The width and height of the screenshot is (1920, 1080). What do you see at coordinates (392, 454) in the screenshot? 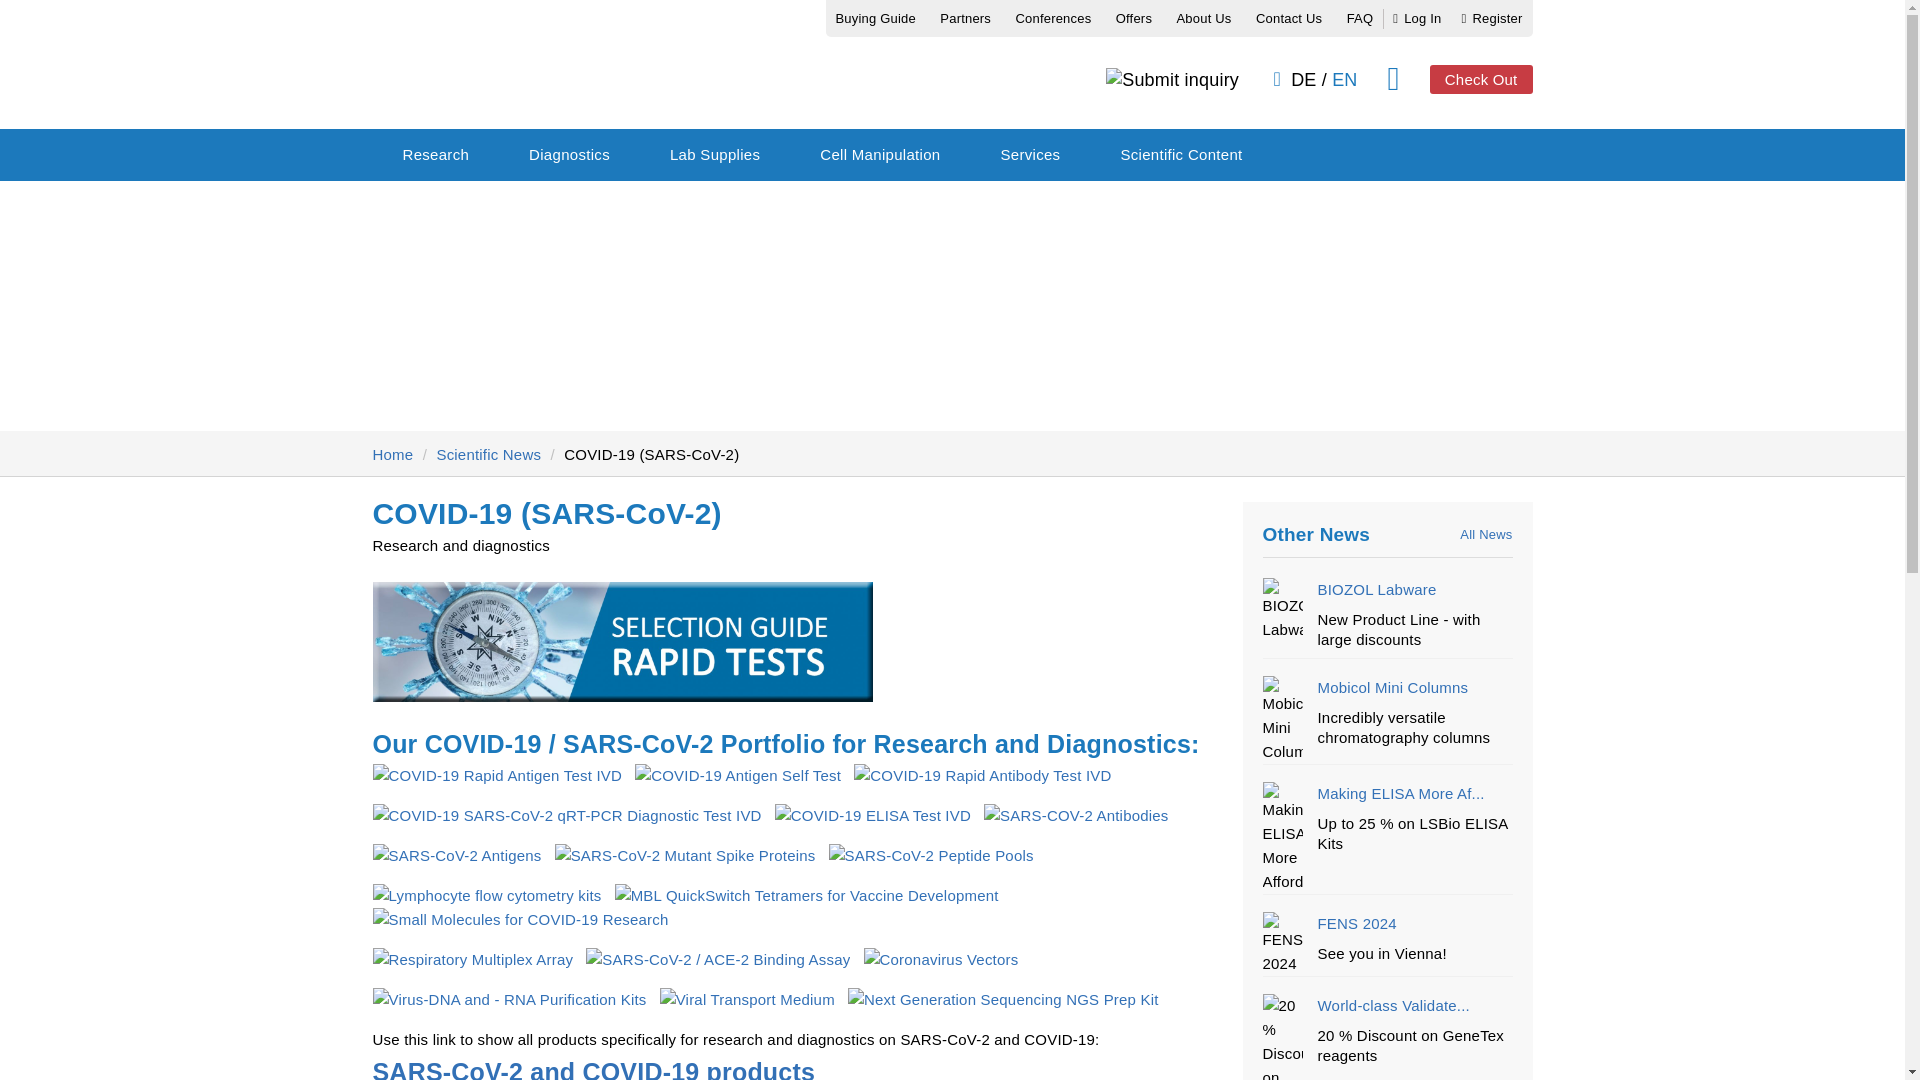
I see `Home` at bounding box center [392, 454].